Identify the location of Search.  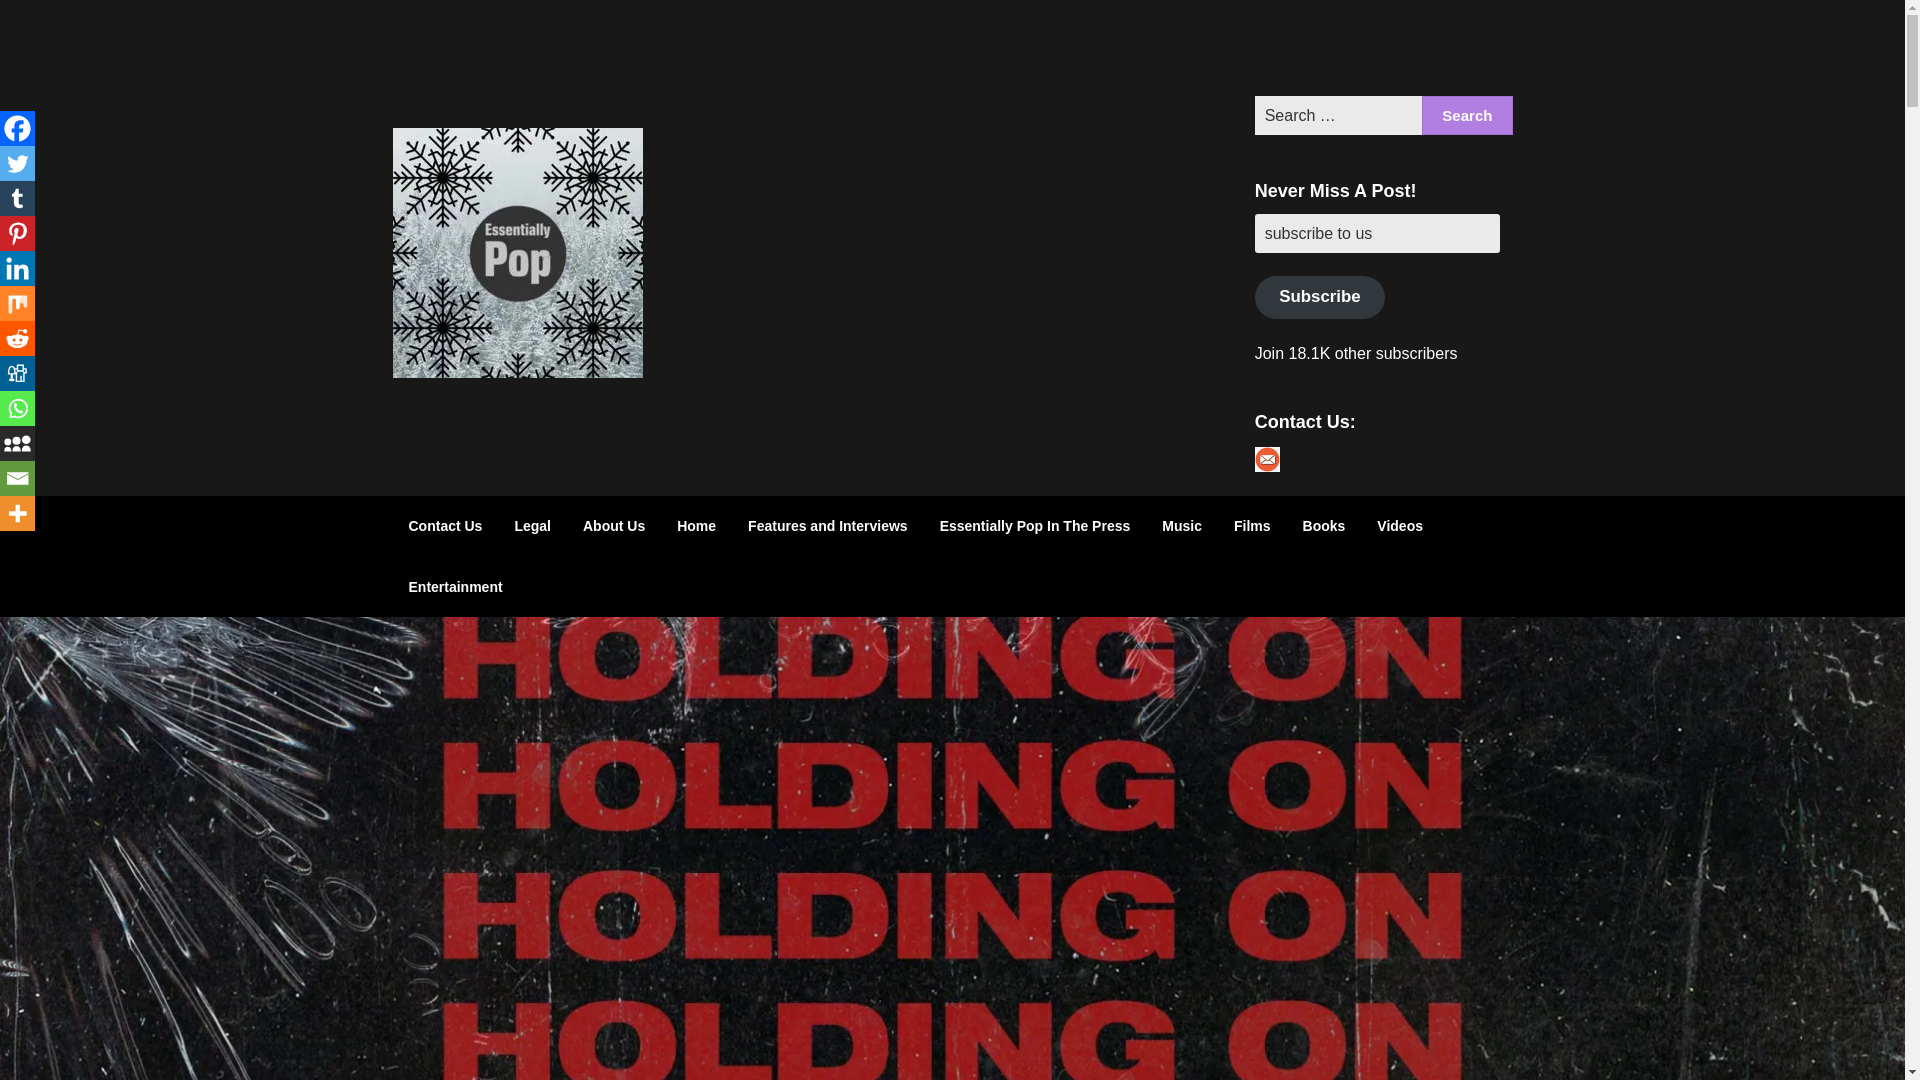
(1467, 116).